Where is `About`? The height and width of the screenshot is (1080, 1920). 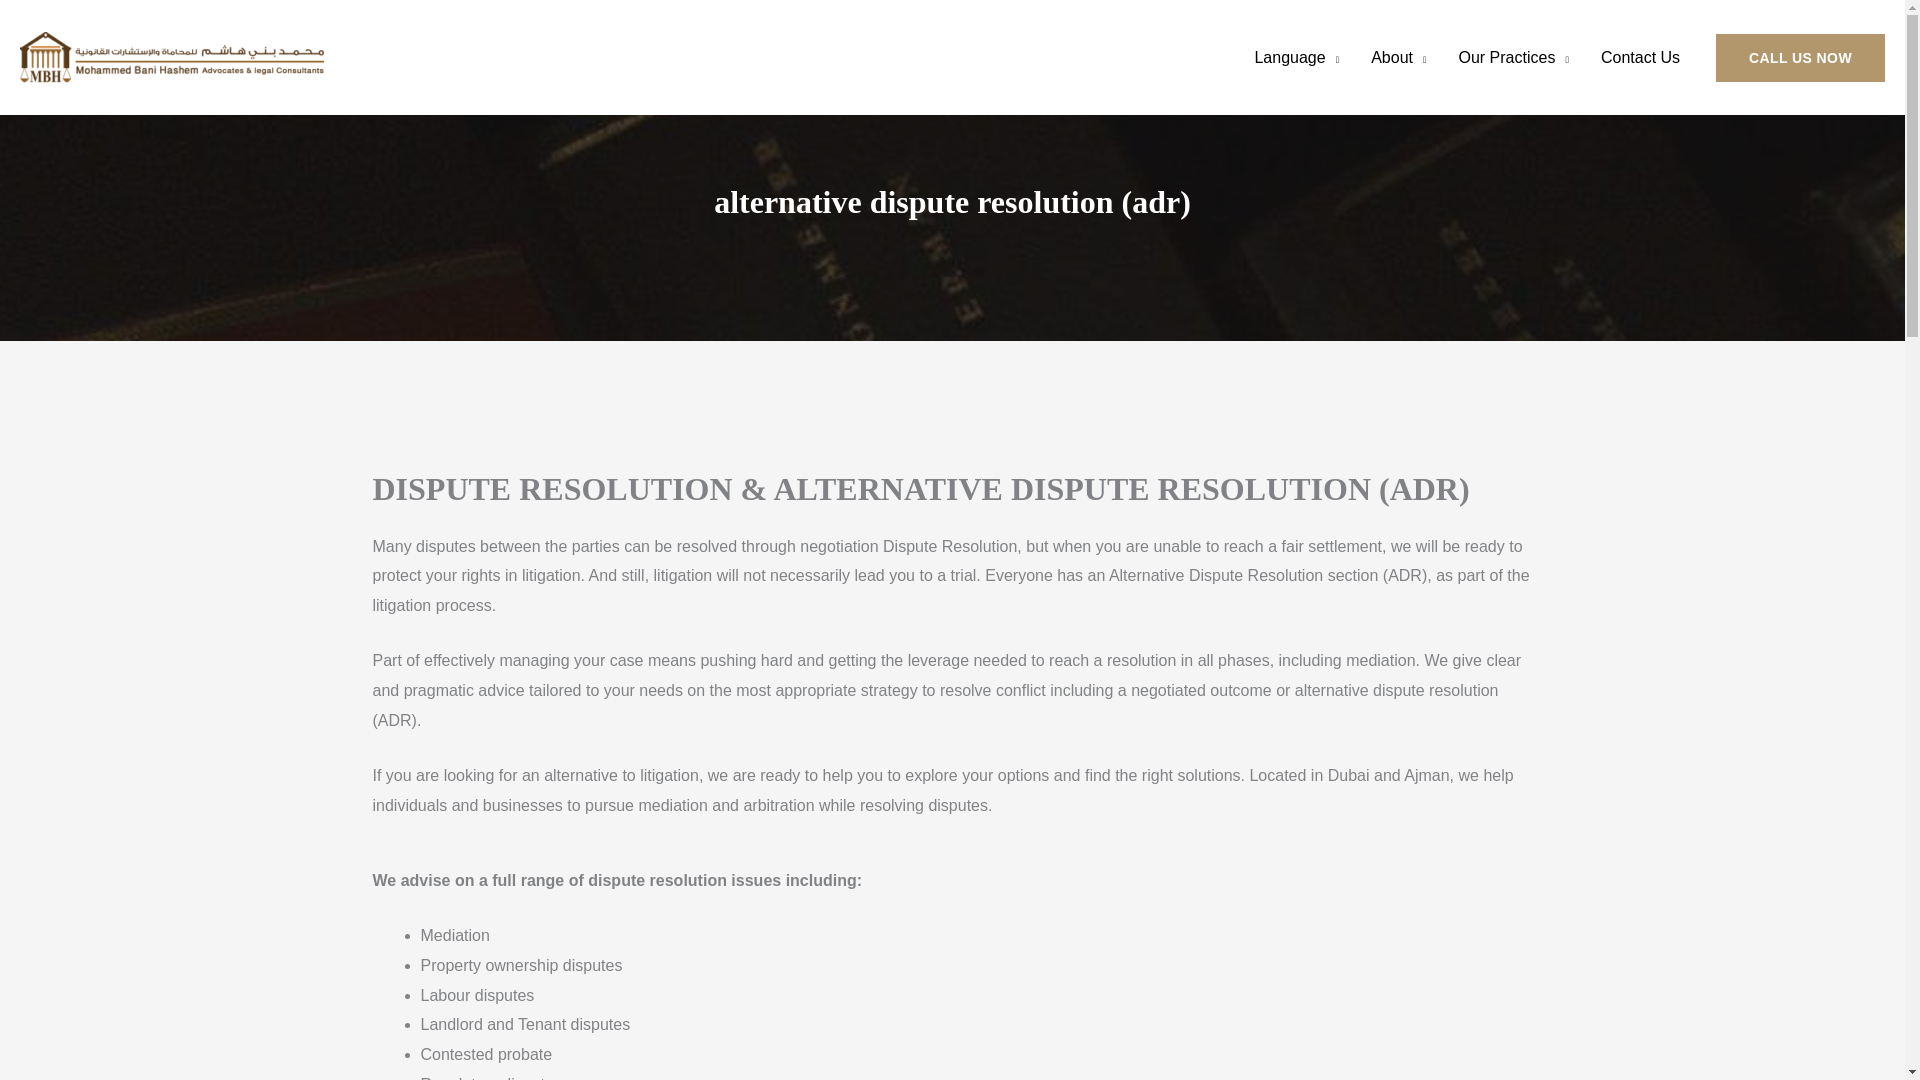
About is located at coordinates (1398, 56).